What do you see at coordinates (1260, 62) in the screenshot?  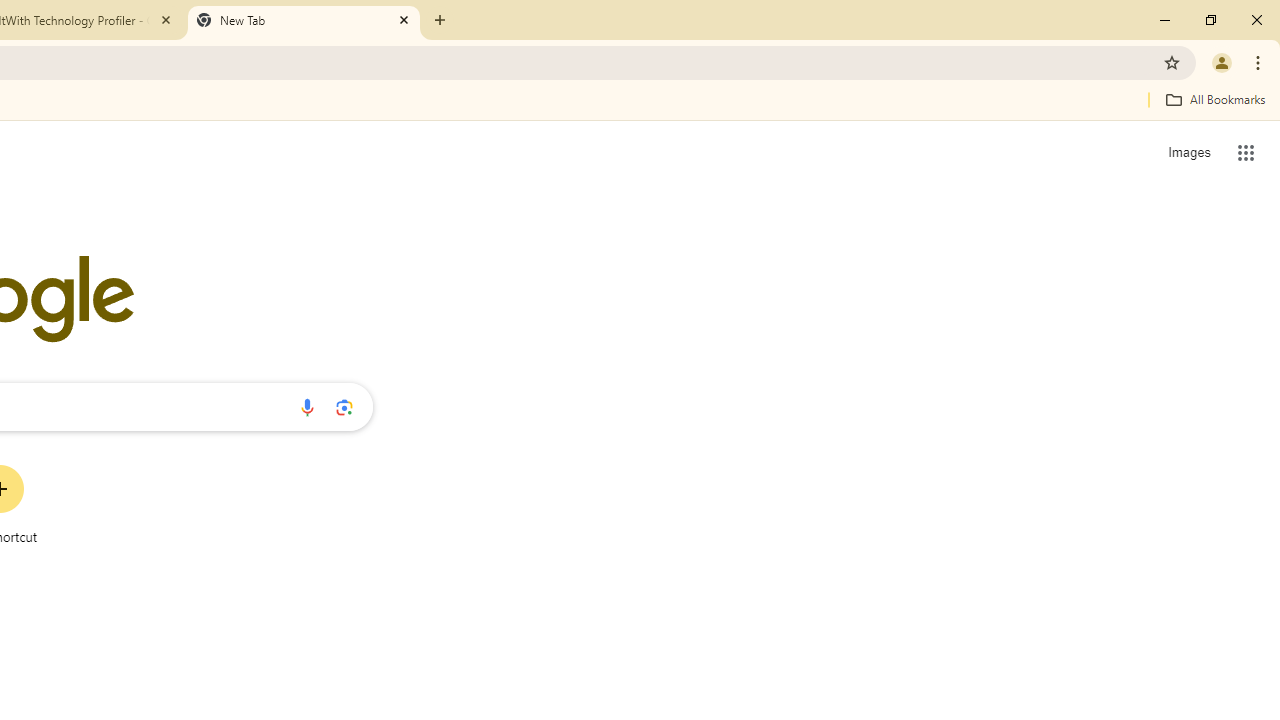 I see `Chrome` at bounding box center [1260, 62].